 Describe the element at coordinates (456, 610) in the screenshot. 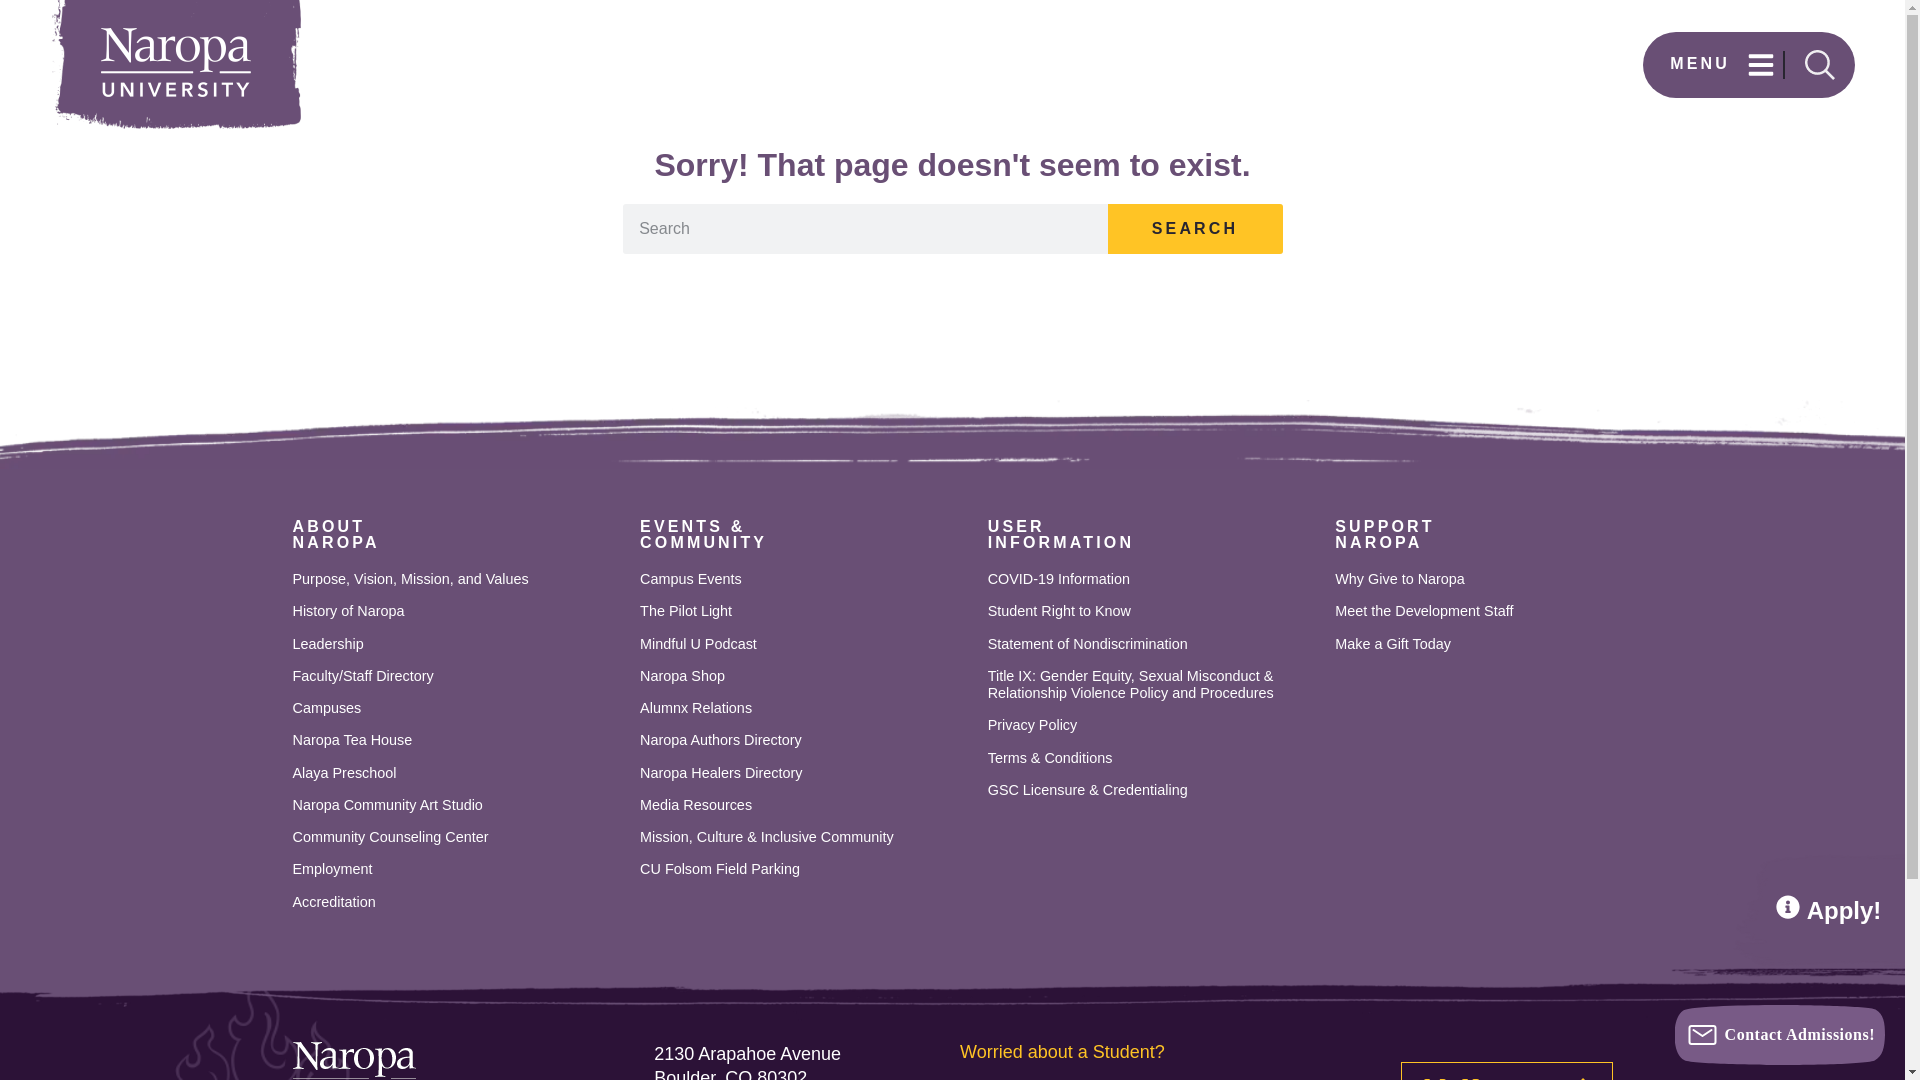

I see `Alaya Preschool` at that location.